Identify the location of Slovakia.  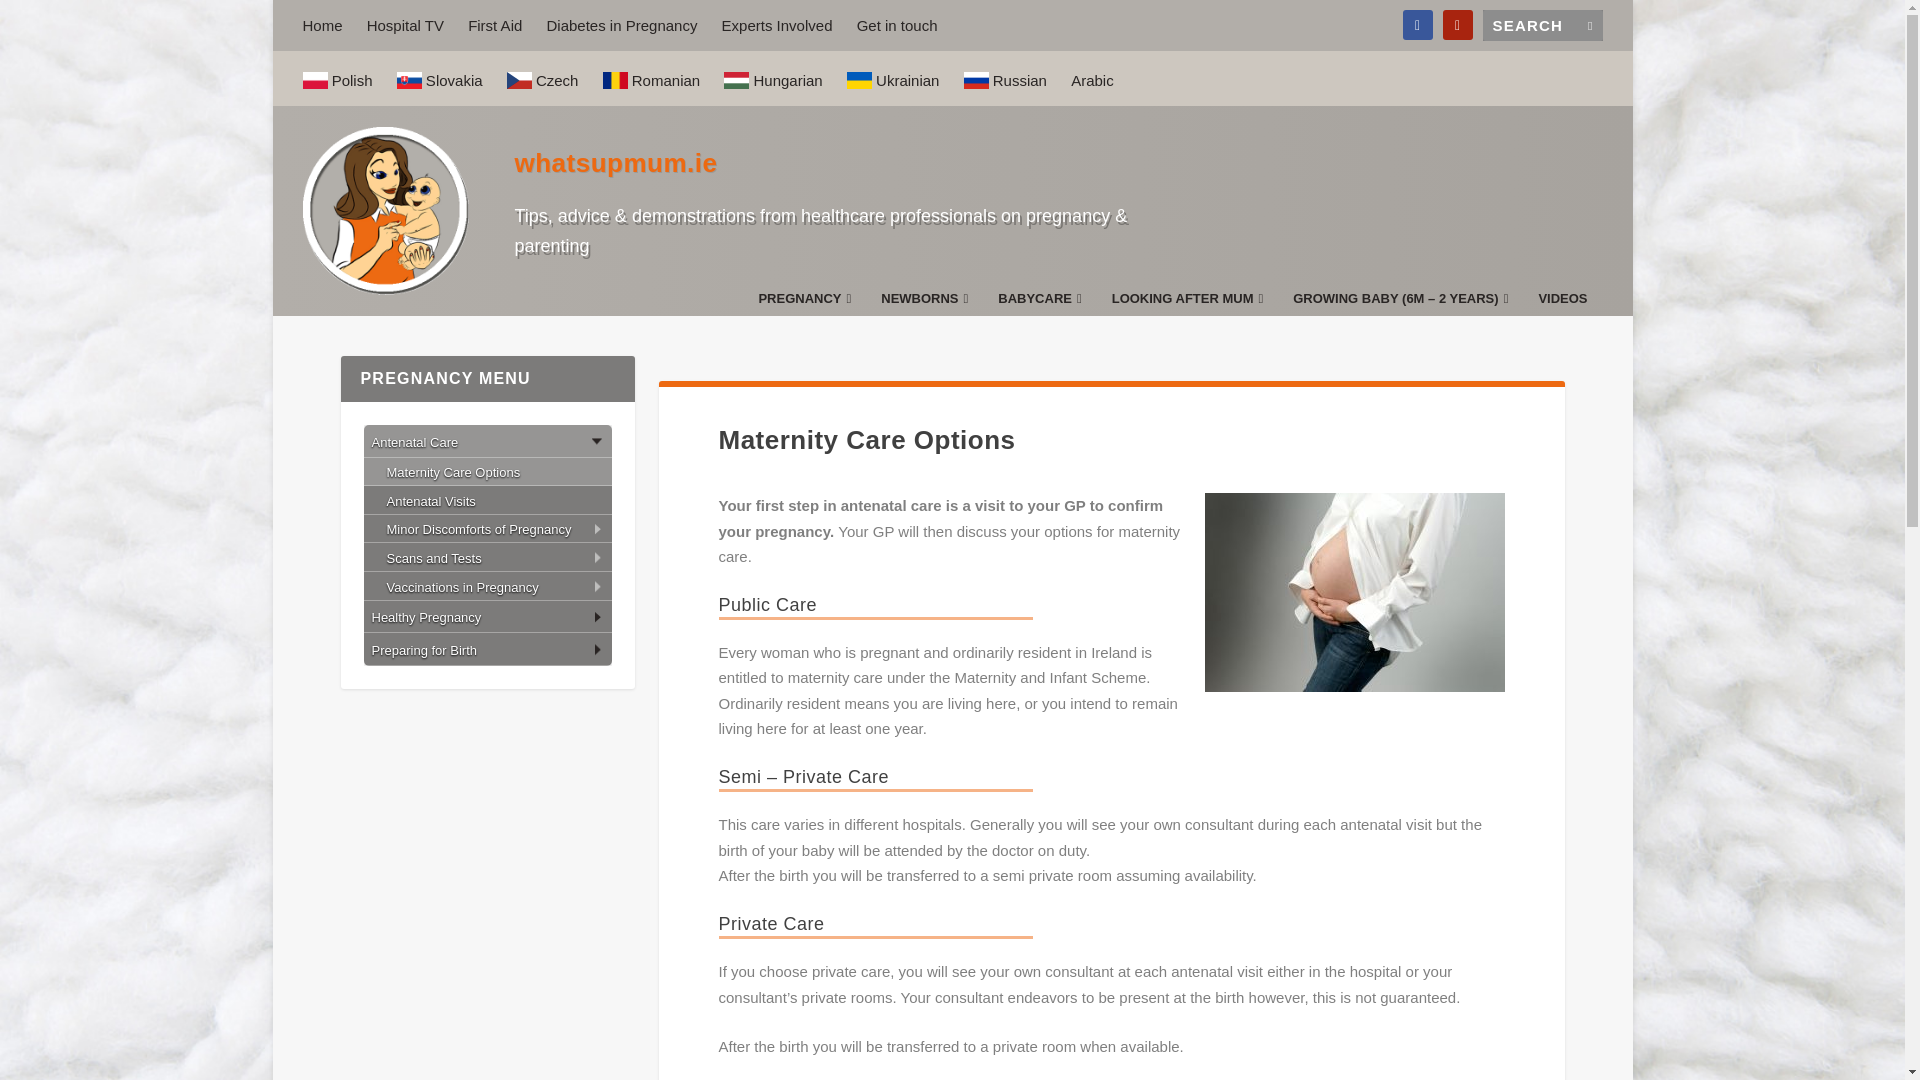
(440, 78).